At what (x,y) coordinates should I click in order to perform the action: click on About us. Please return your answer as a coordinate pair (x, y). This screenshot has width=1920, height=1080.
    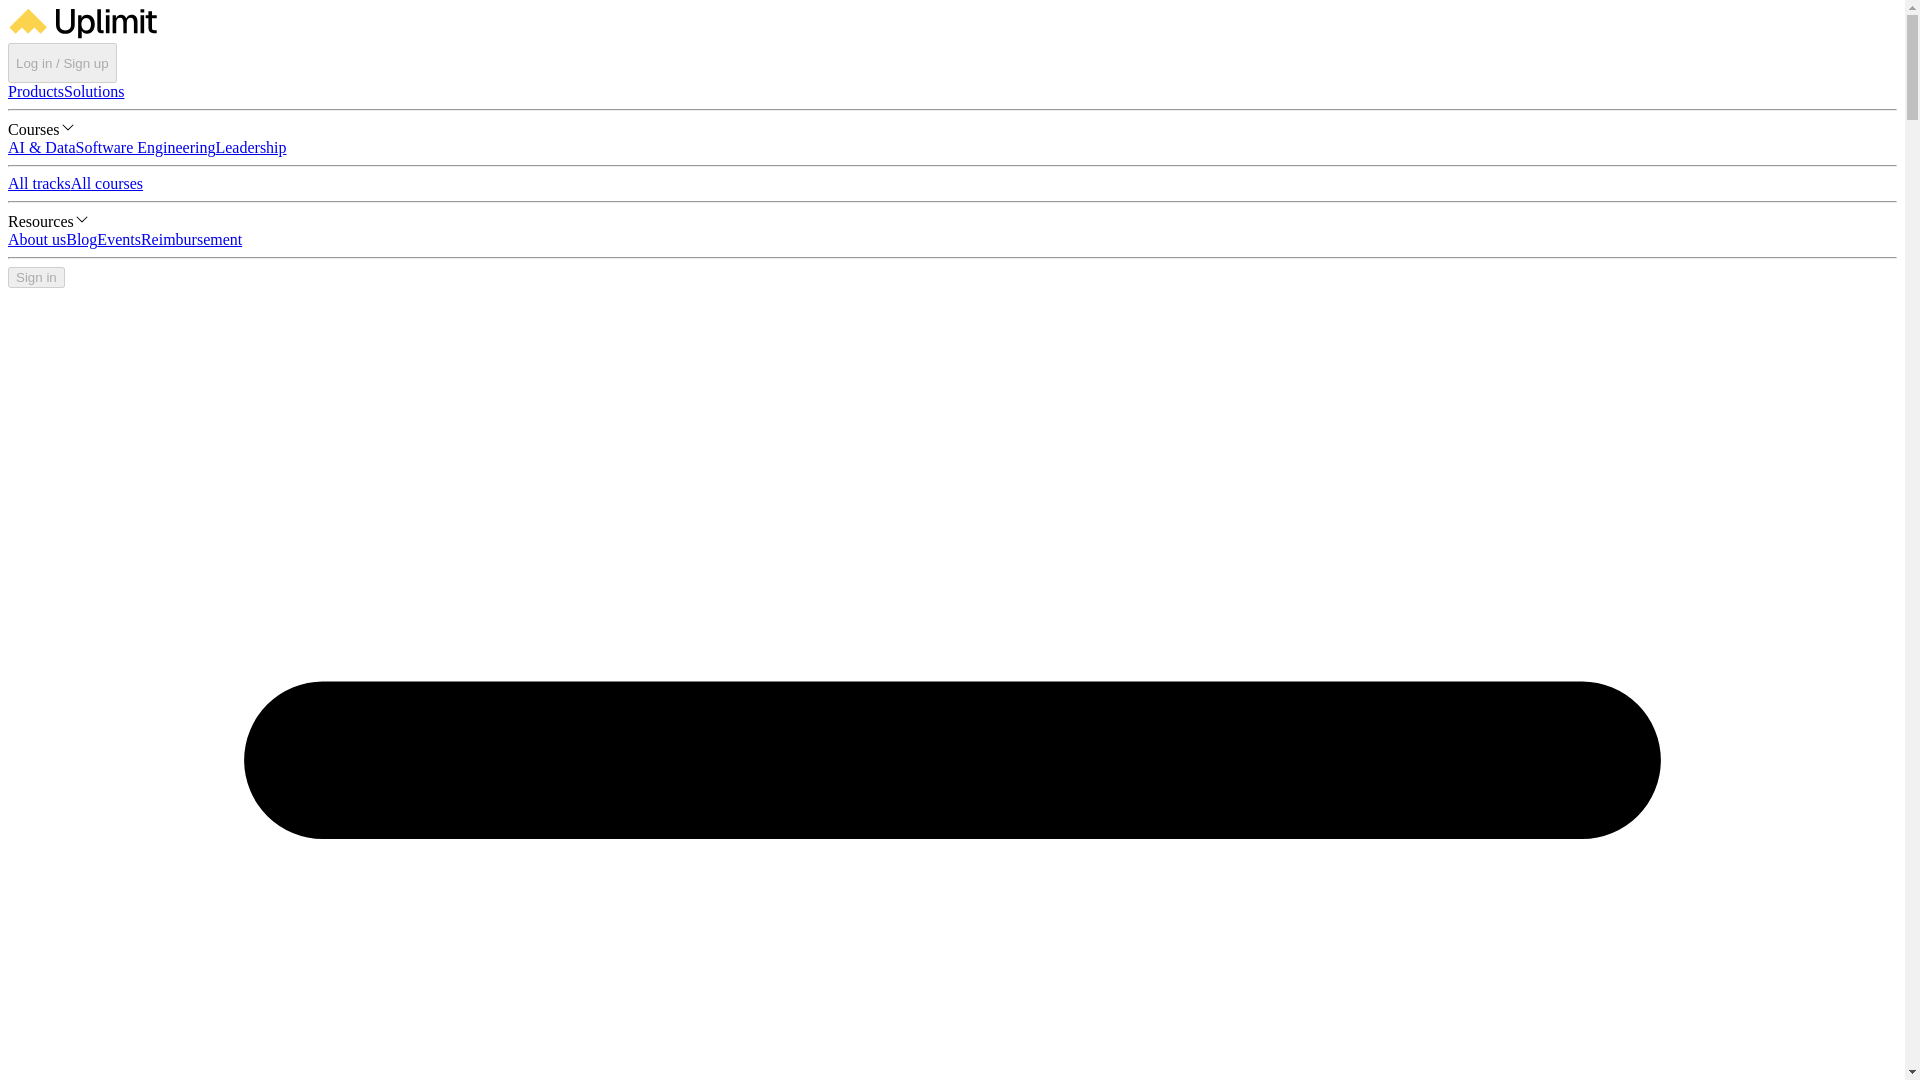
    Looking at the image, I should click on (36, 240).